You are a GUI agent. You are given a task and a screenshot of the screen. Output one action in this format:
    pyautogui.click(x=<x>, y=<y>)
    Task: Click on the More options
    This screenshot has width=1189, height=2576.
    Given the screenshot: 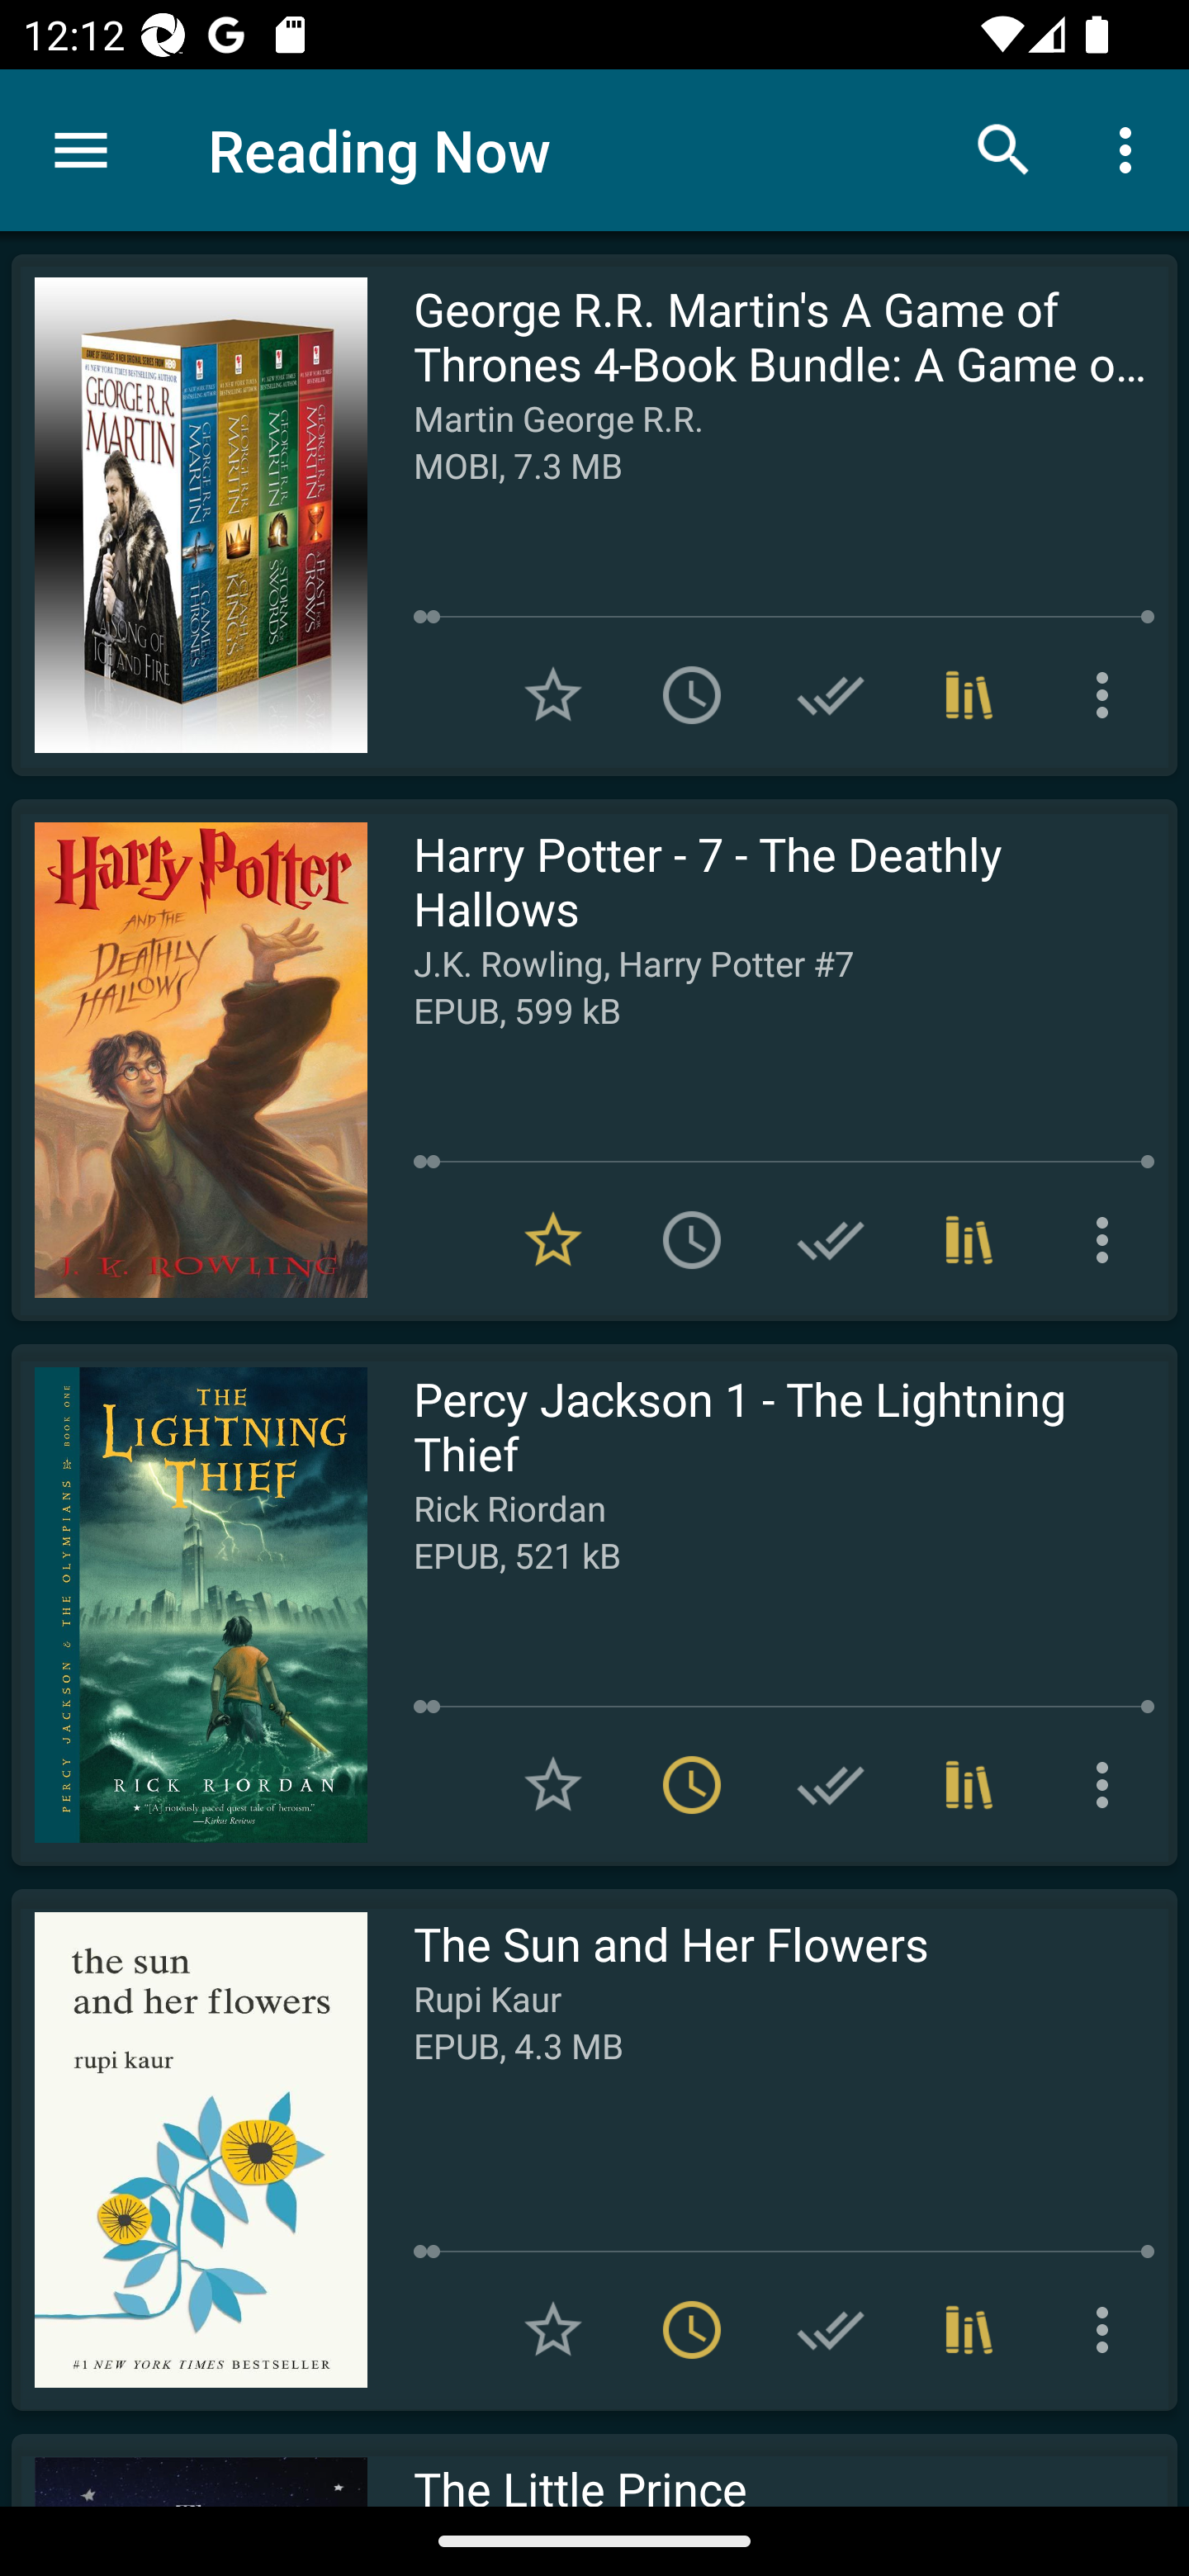 What is the action you would take?
    pyautogui.click(x=1108, y=695)
    